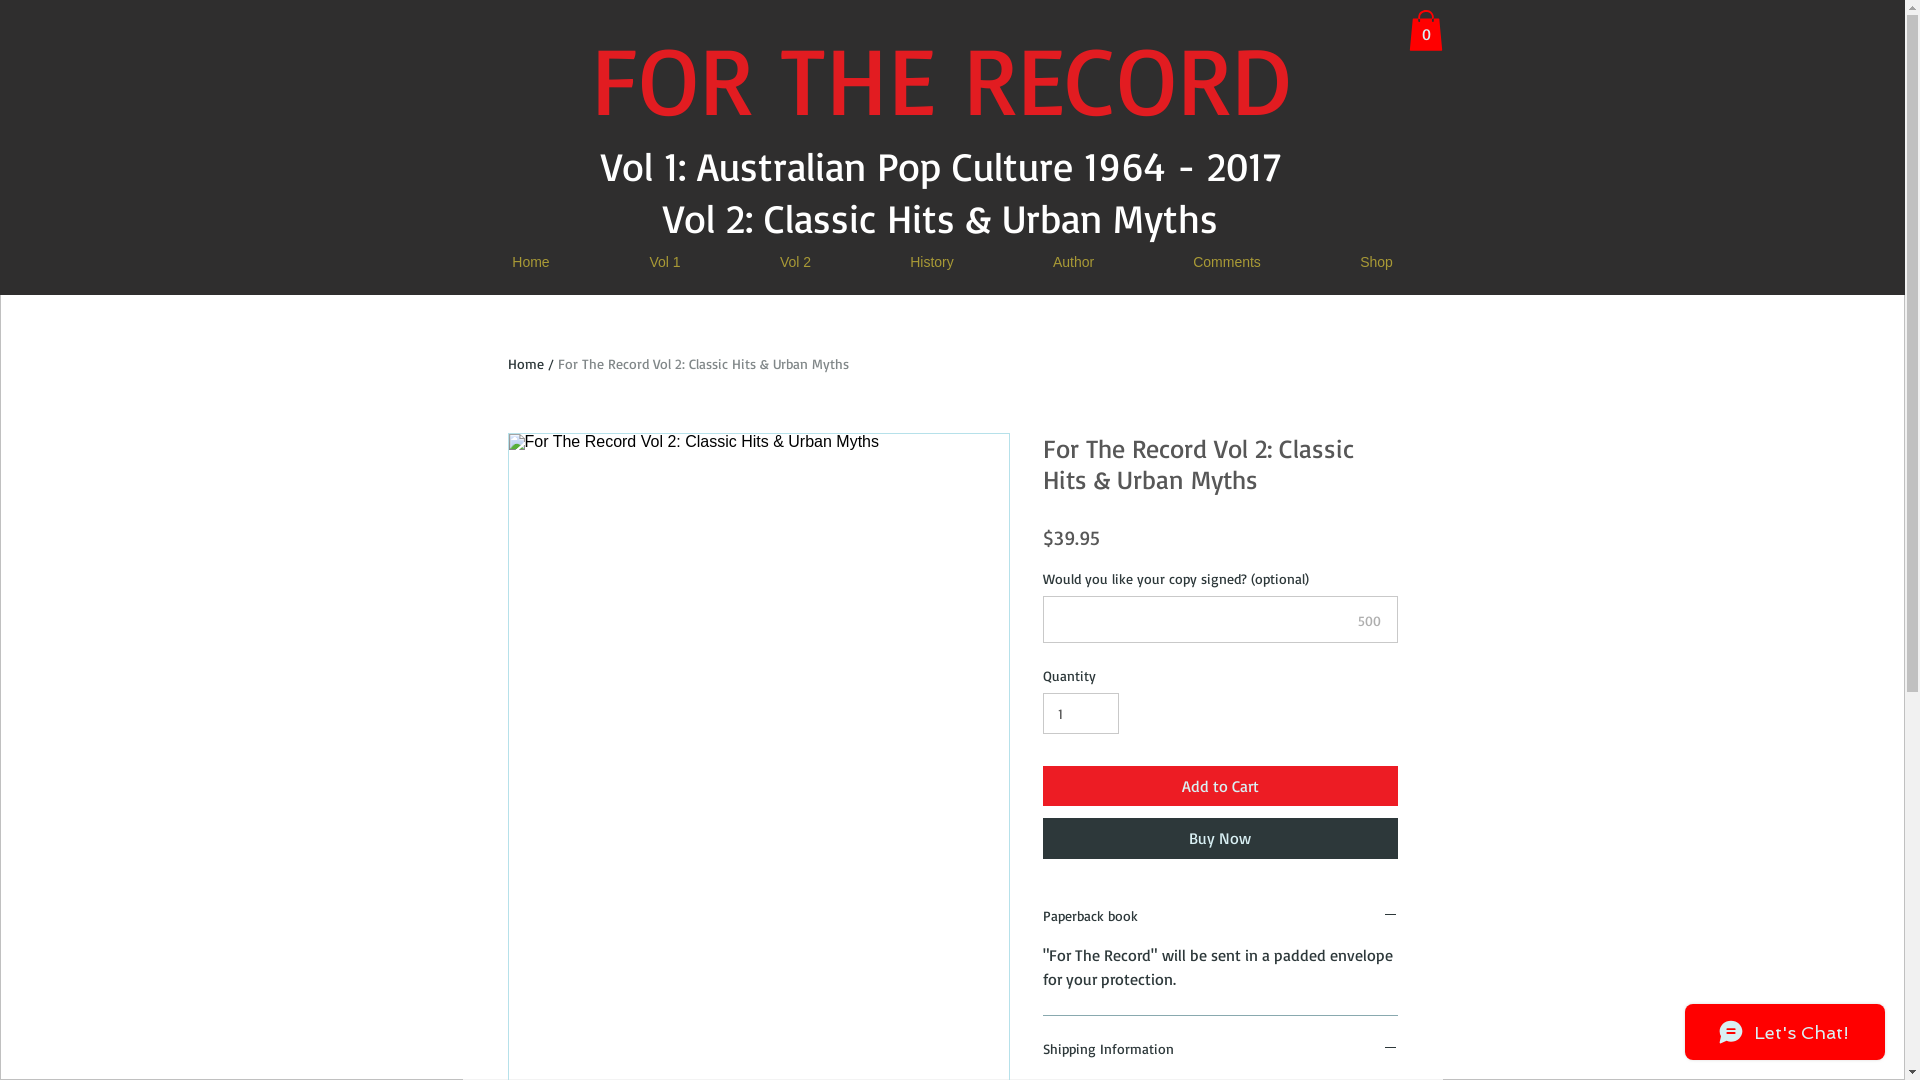  What do you see at coordinates (1425, 30) in the screenshot?
I see `0` at bounding box center [1425, 30].